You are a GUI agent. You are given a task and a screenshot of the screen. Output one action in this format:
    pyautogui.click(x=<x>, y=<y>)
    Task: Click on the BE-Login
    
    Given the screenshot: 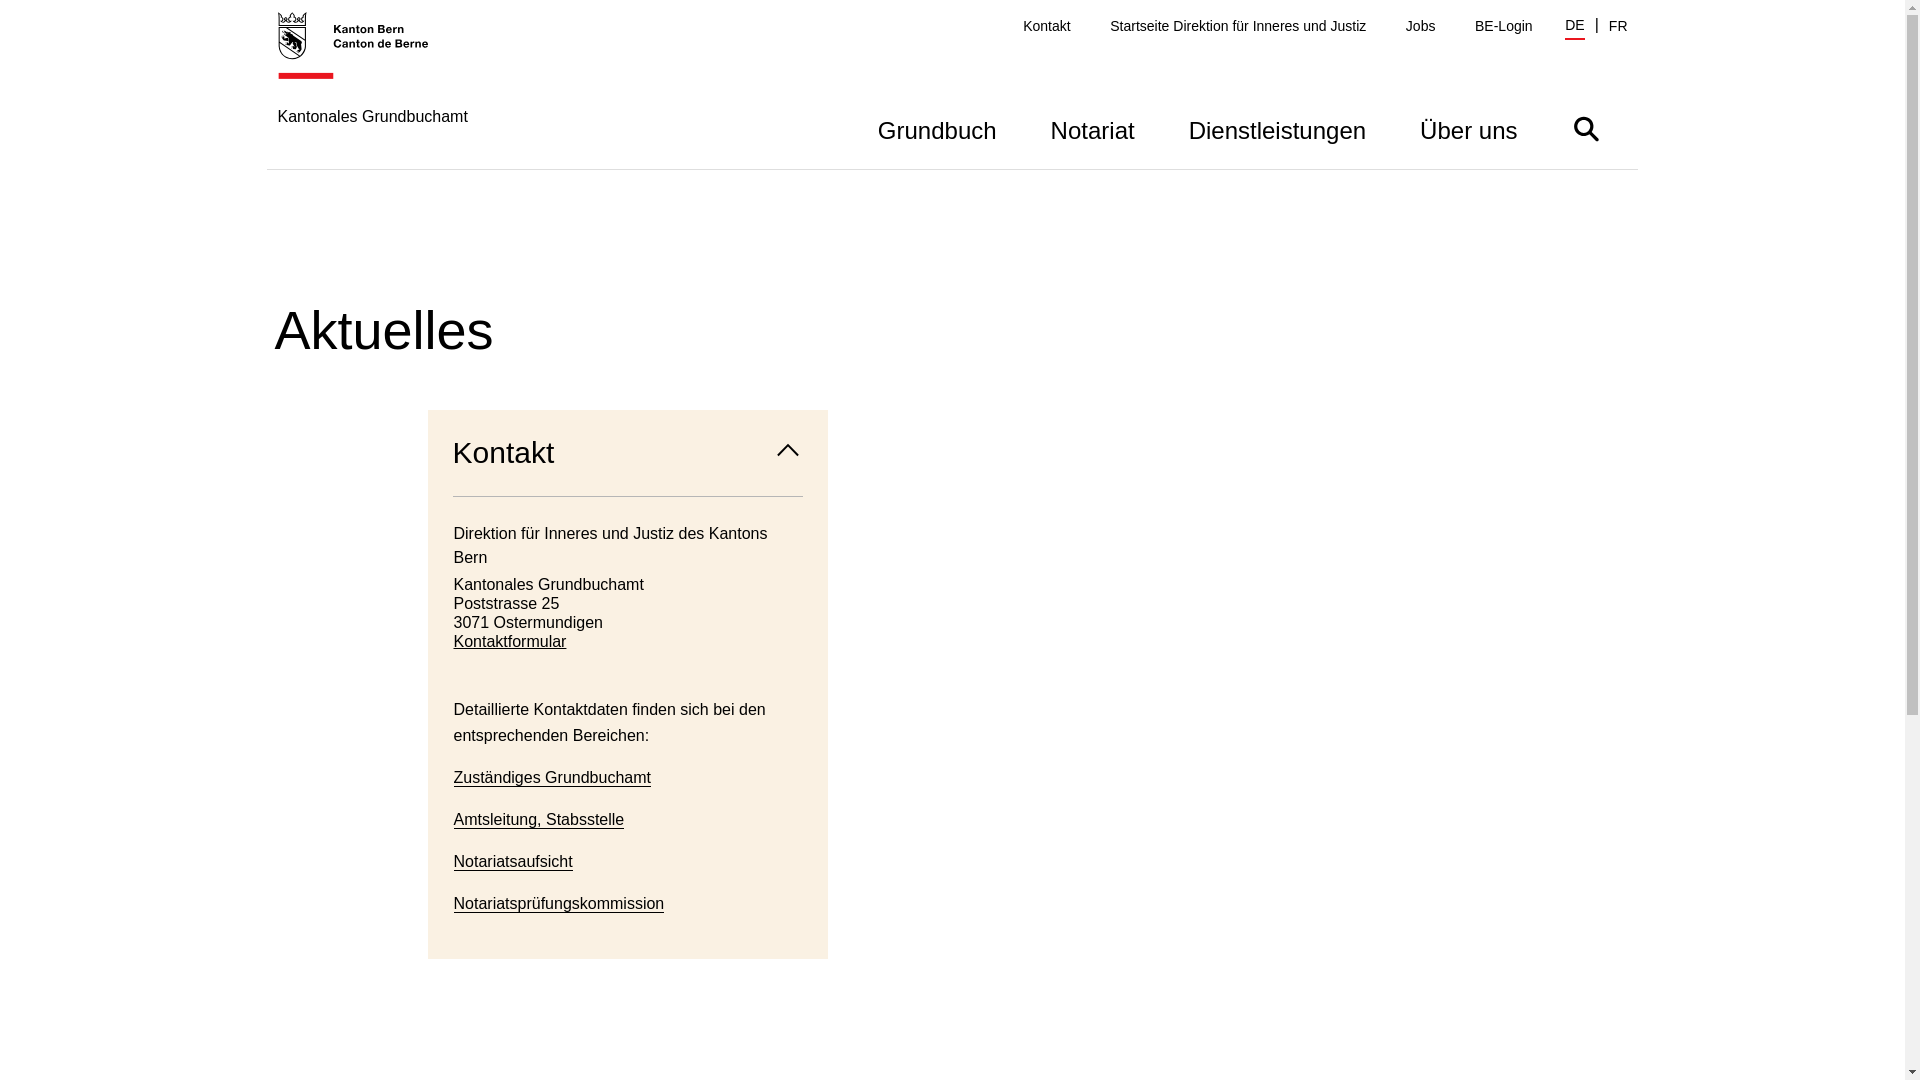 What is the action you would take?
    pyautogui.click(x=1504, y=26)
    